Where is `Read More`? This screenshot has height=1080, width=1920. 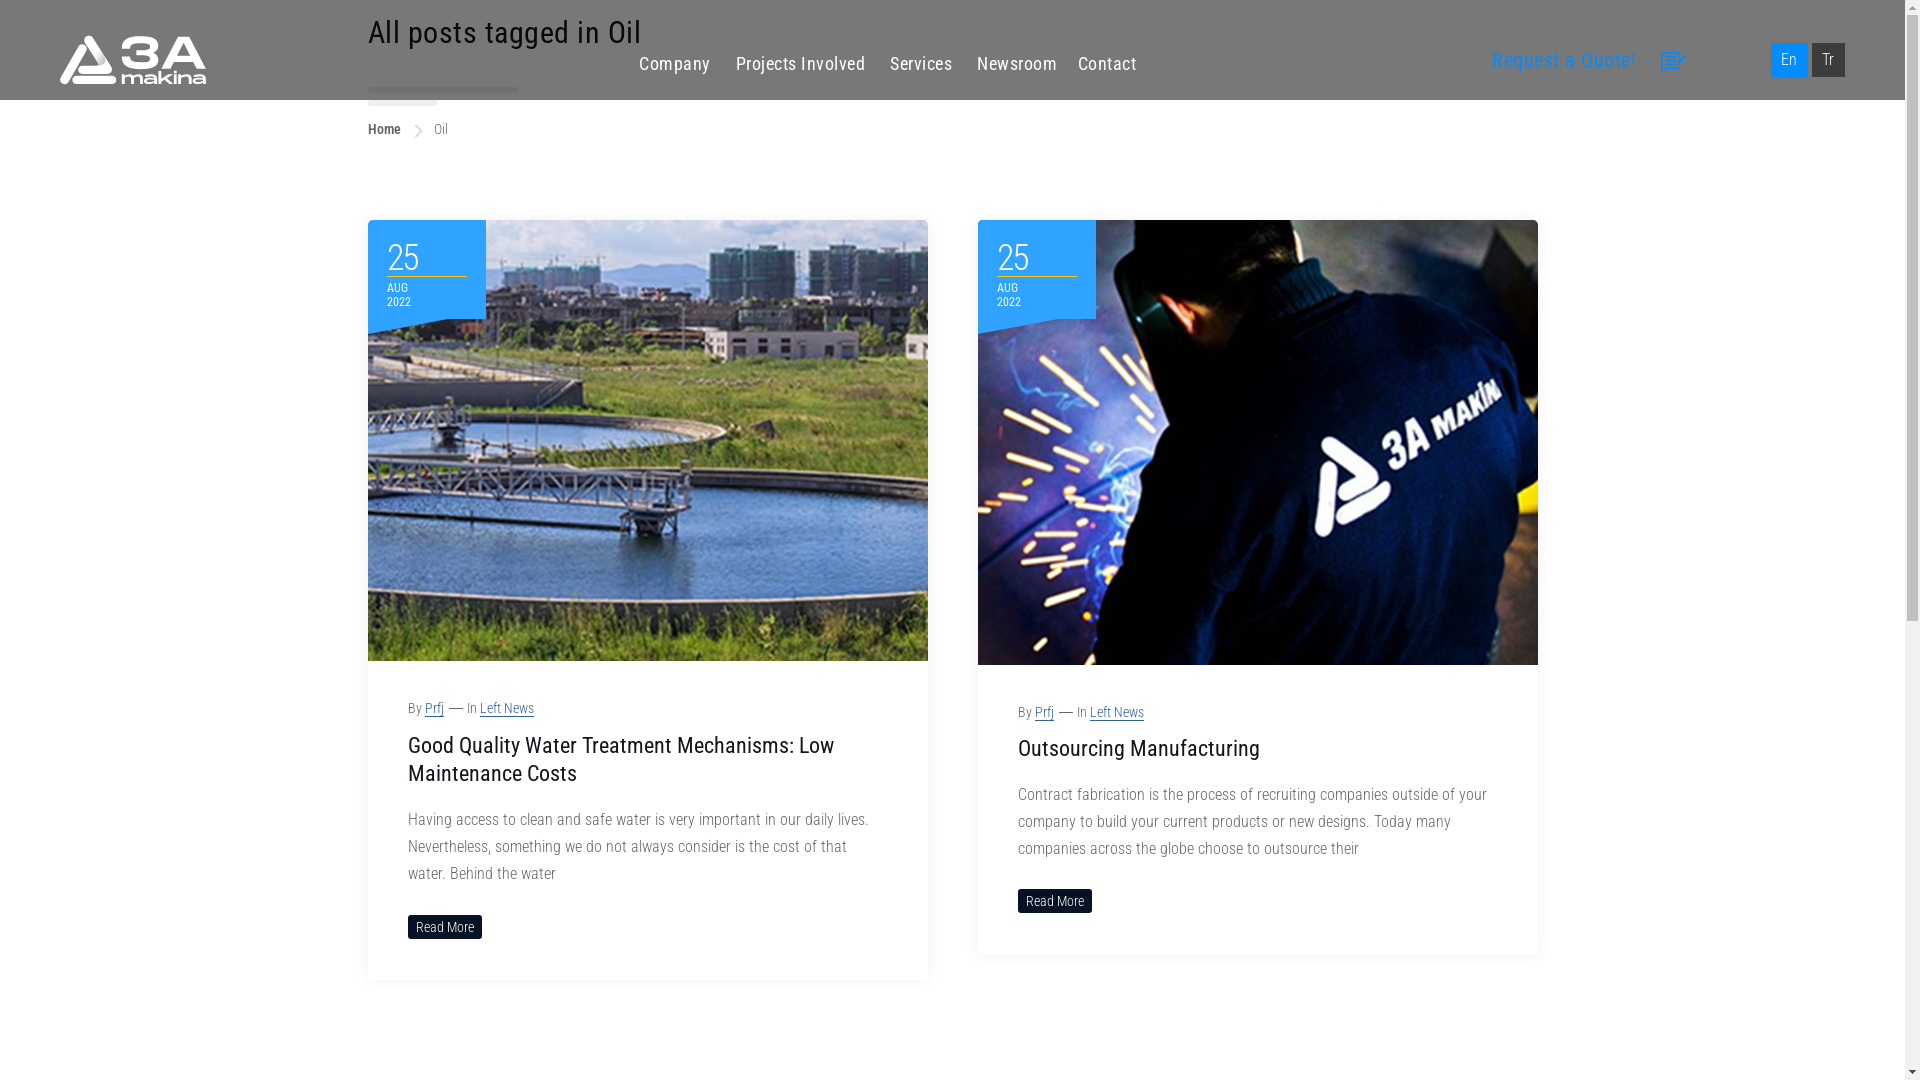
Read More is located at coordinates (1054, 901).